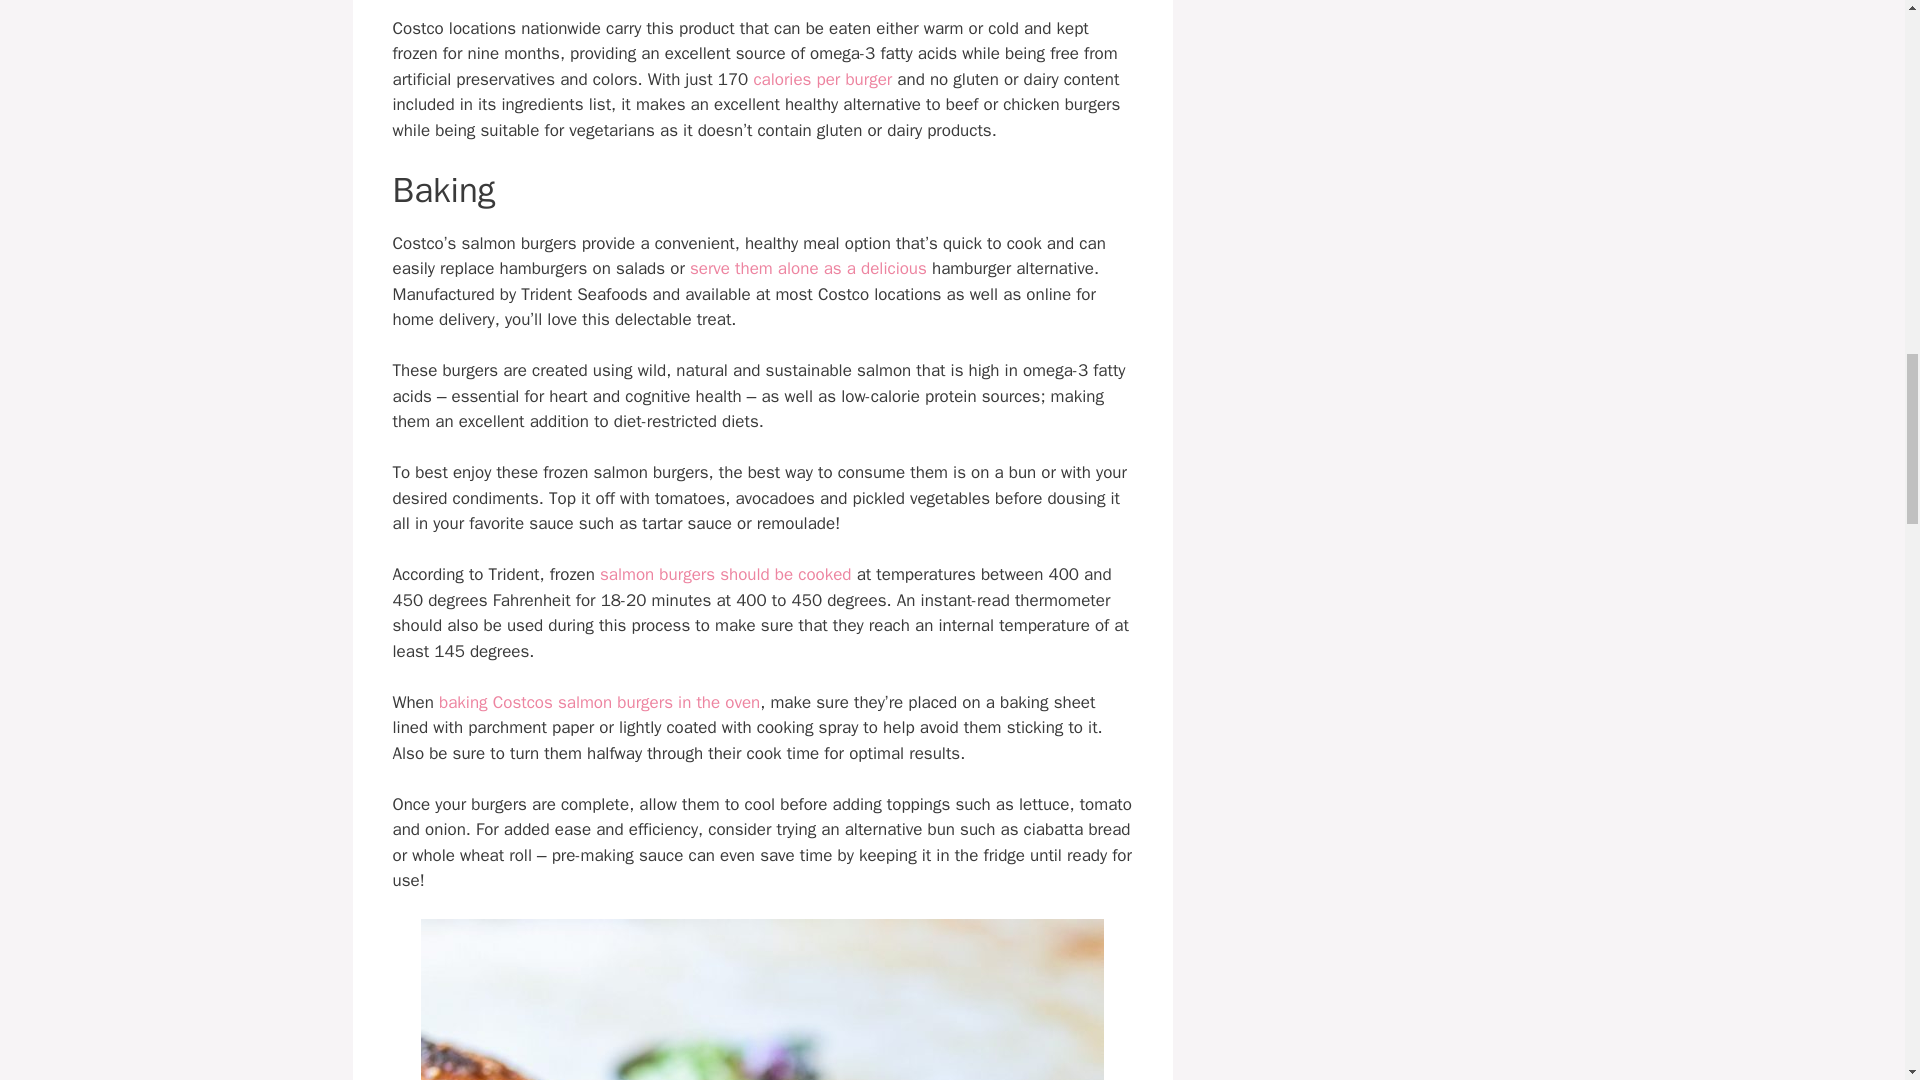  Describe the element at coordinates (822, 79) in the screenshot. I see `calories per burger` at that location.